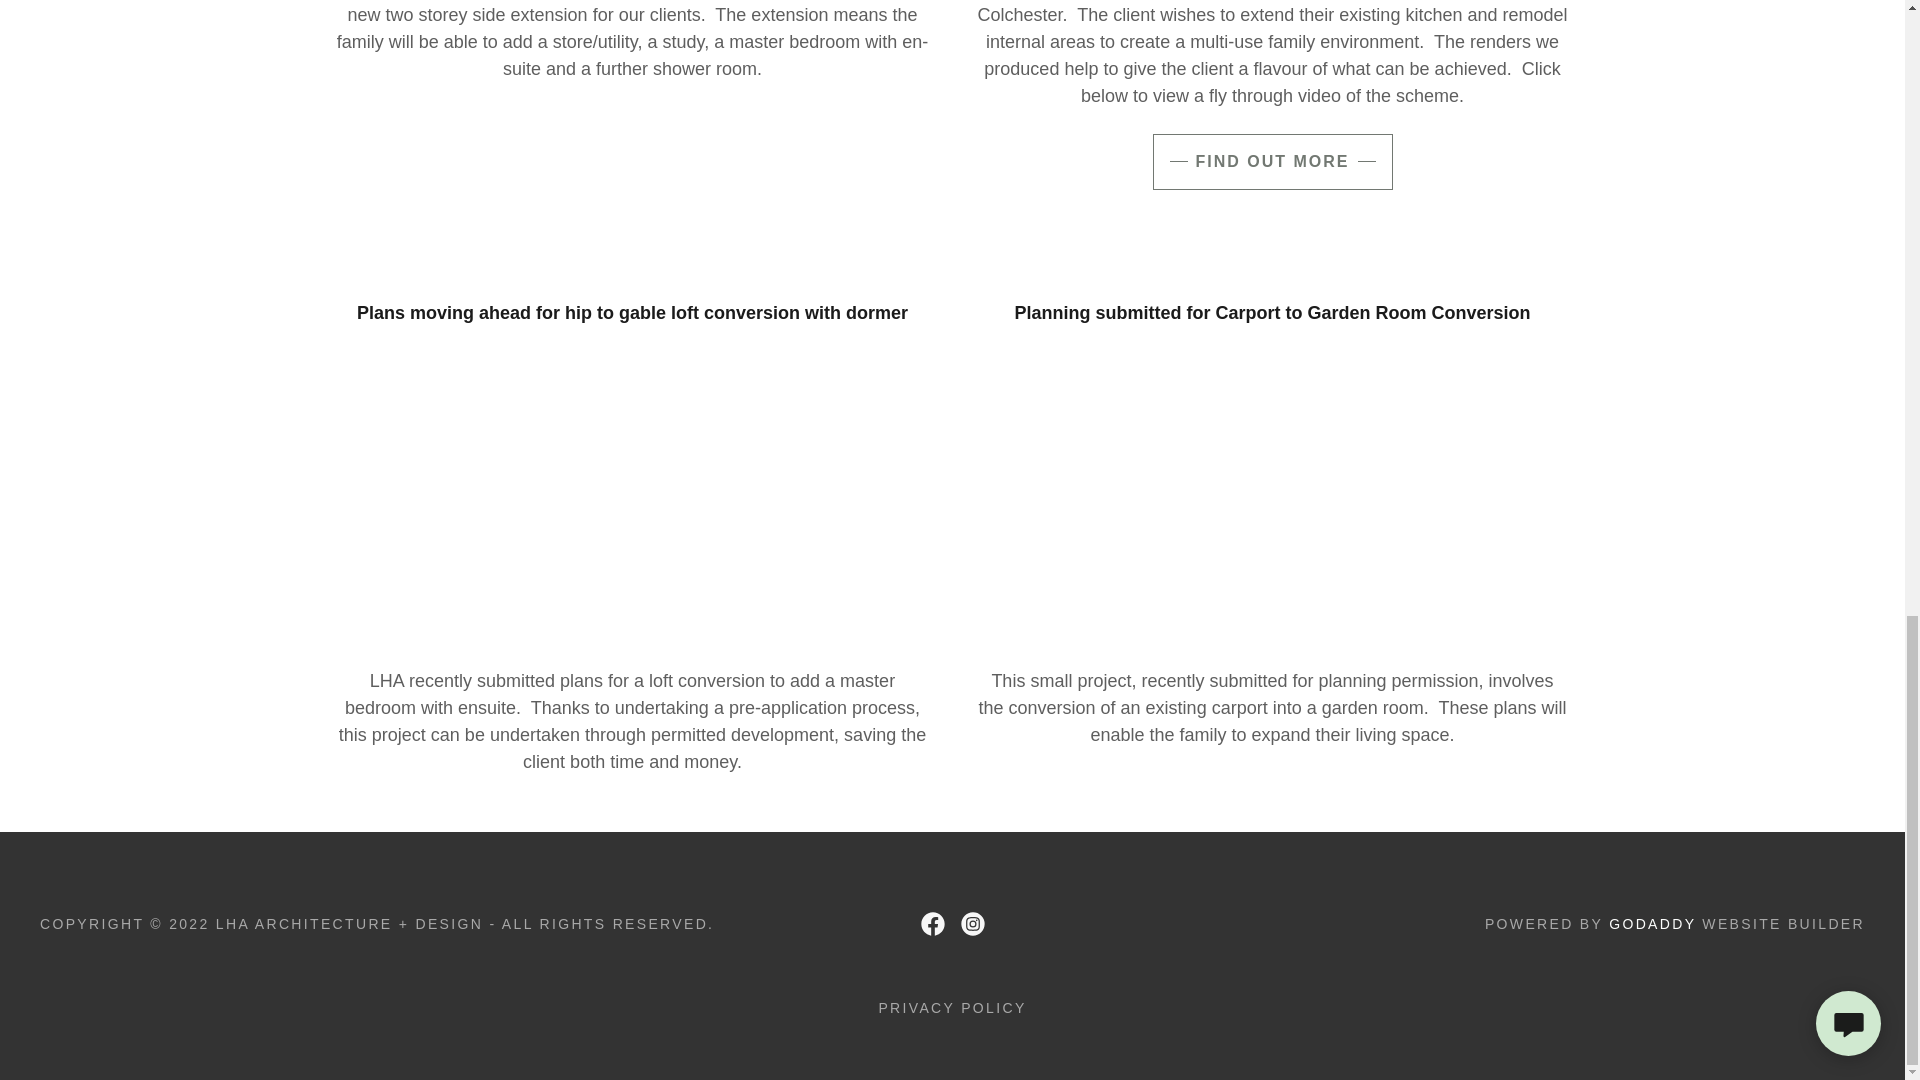 The width and height of the screenshot is (1920, 1080). I want to click on PRIVACY POLICY, so click(952, 1008).